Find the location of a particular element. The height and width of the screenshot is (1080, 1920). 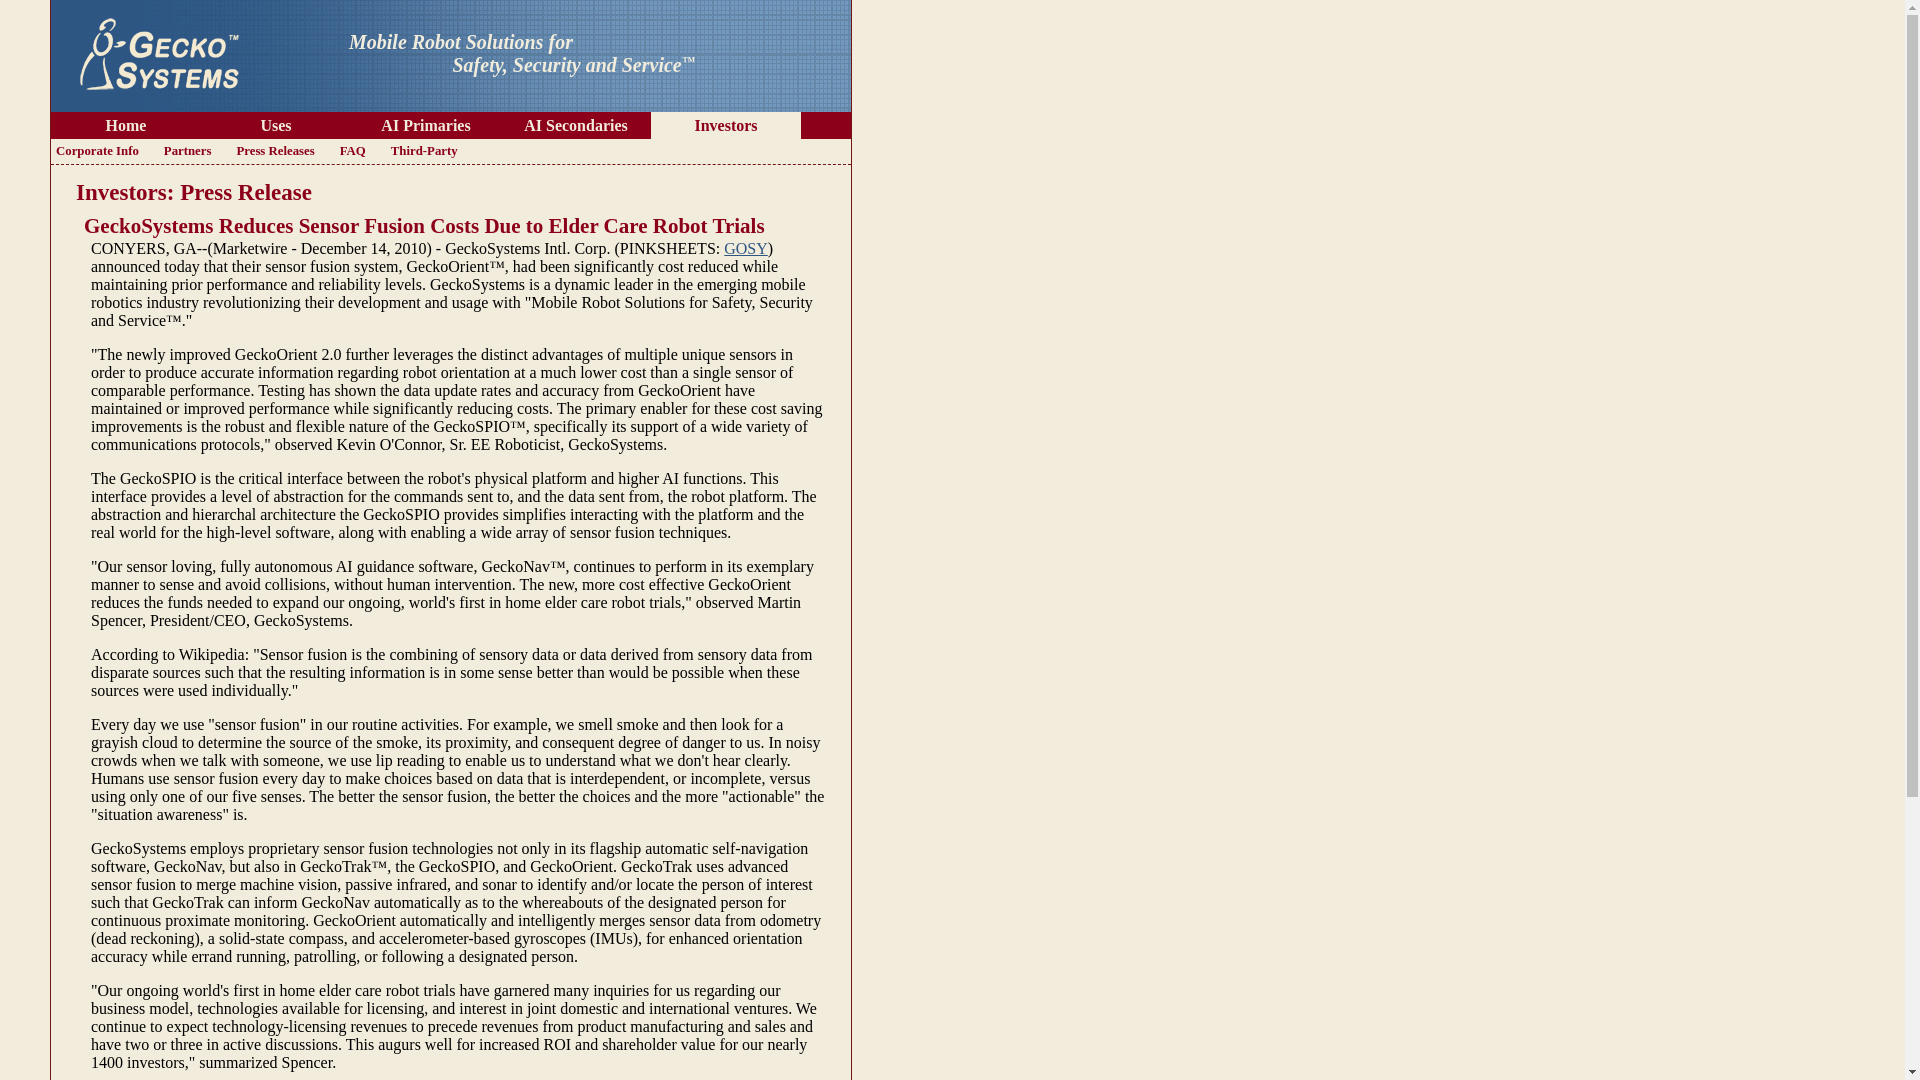

Uses is located at coordinates (276, 124).